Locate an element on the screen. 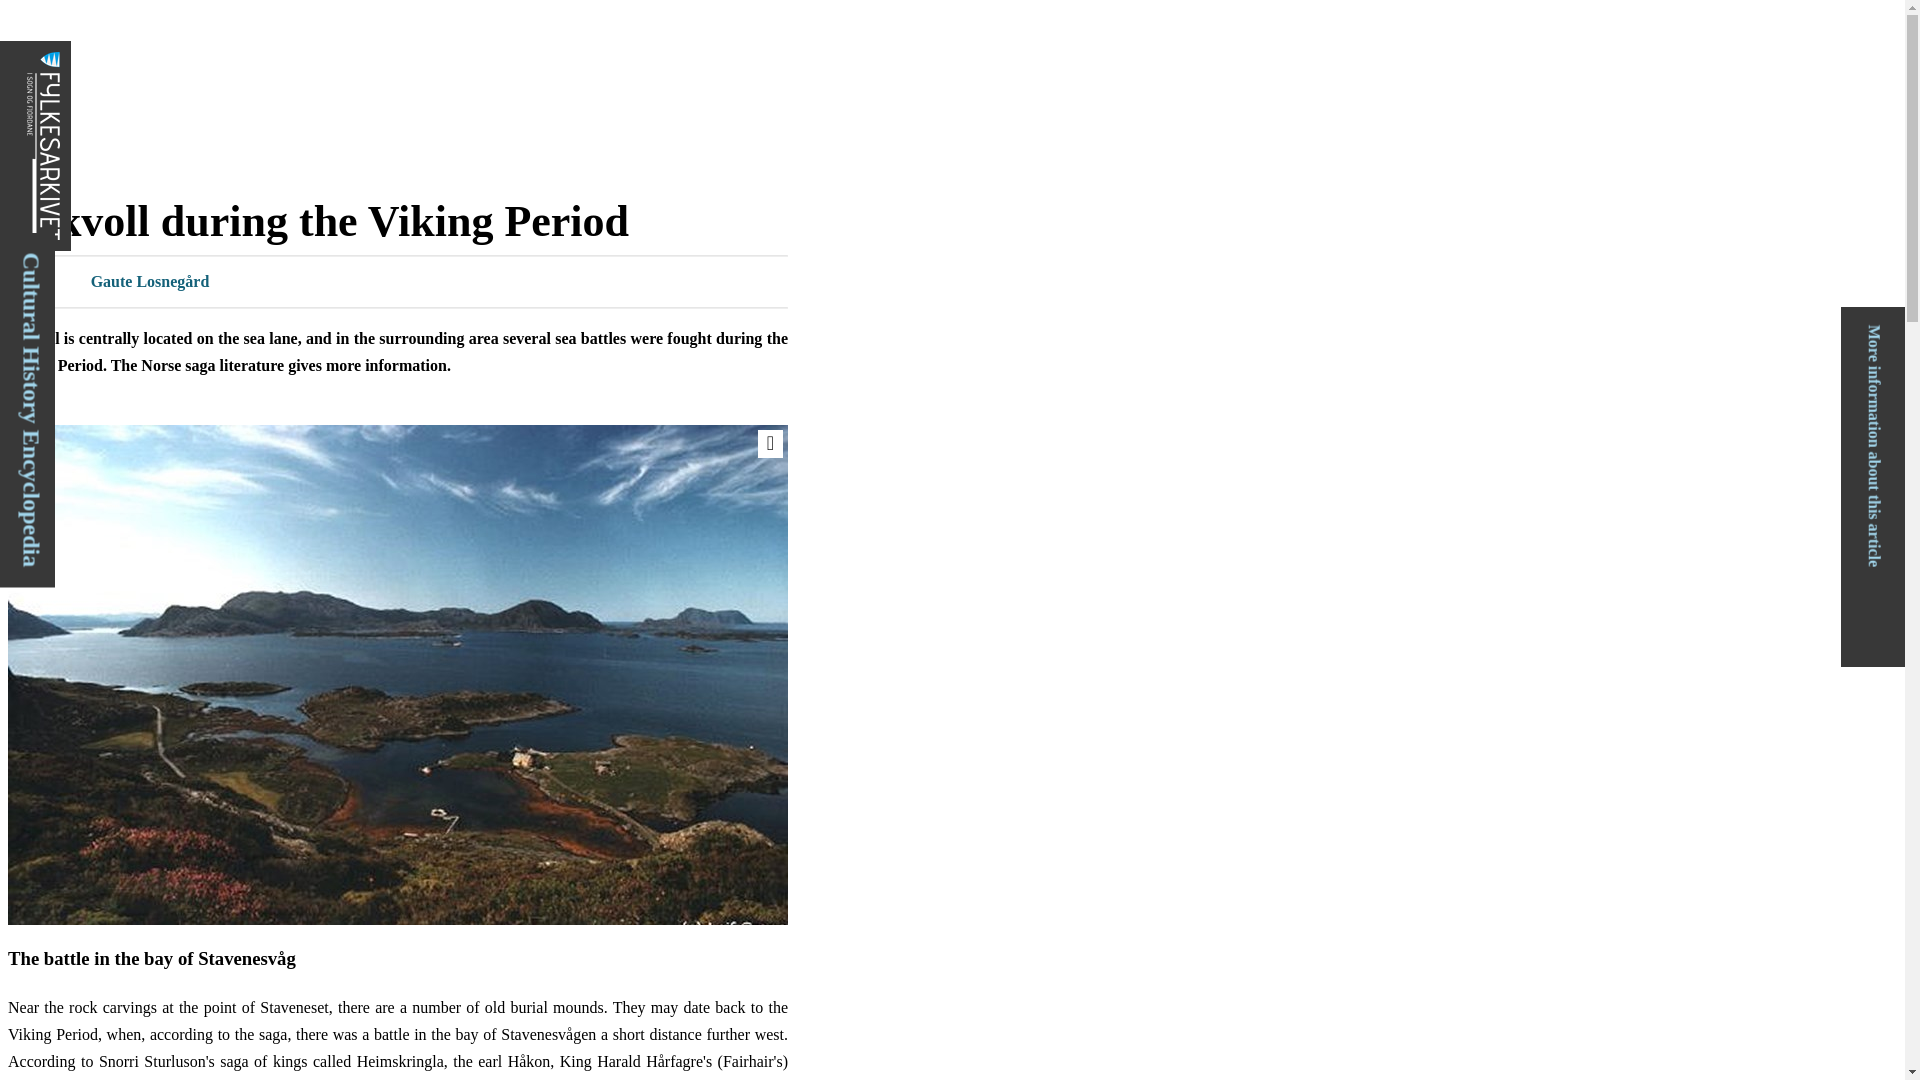  Cultural History Encyclopedia is located at coordinates (174, 264).